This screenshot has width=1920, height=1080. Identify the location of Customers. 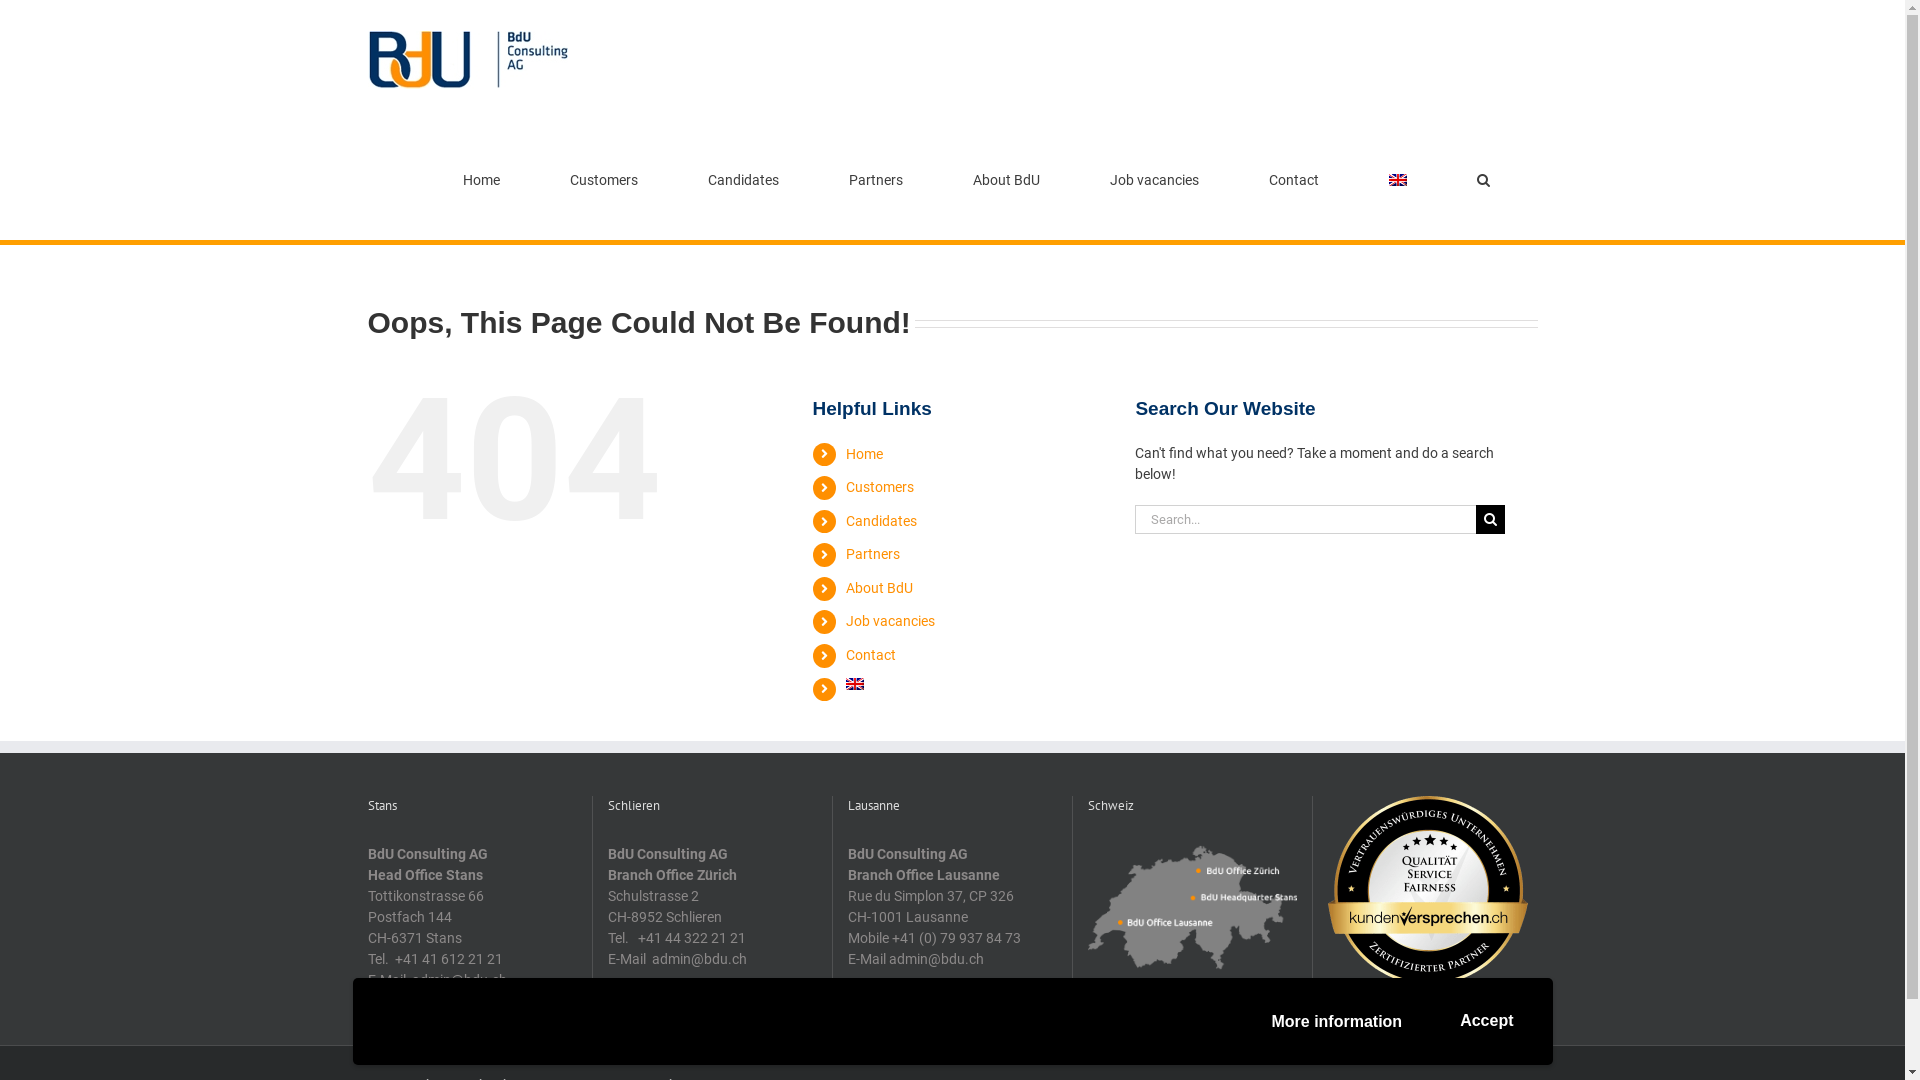
(604, 180).